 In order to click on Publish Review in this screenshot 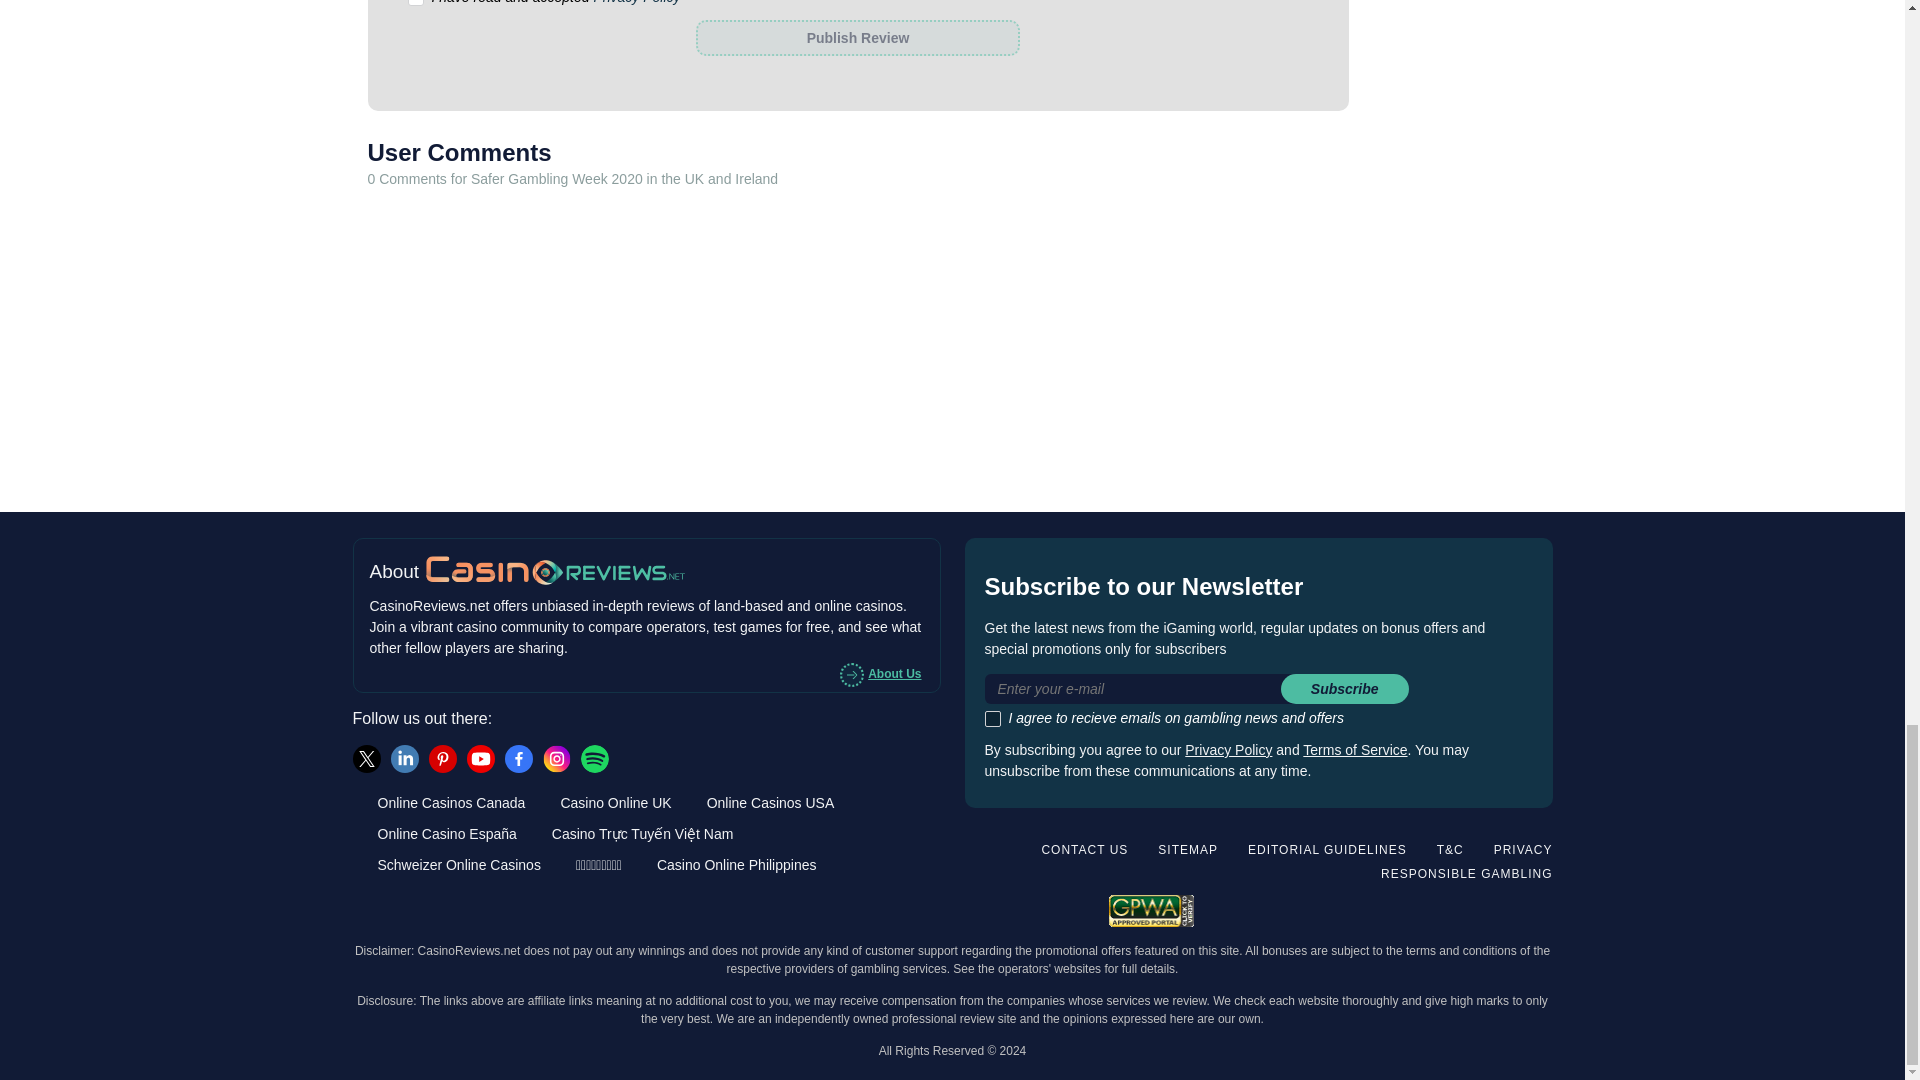, I will do `click(857, 38)`.